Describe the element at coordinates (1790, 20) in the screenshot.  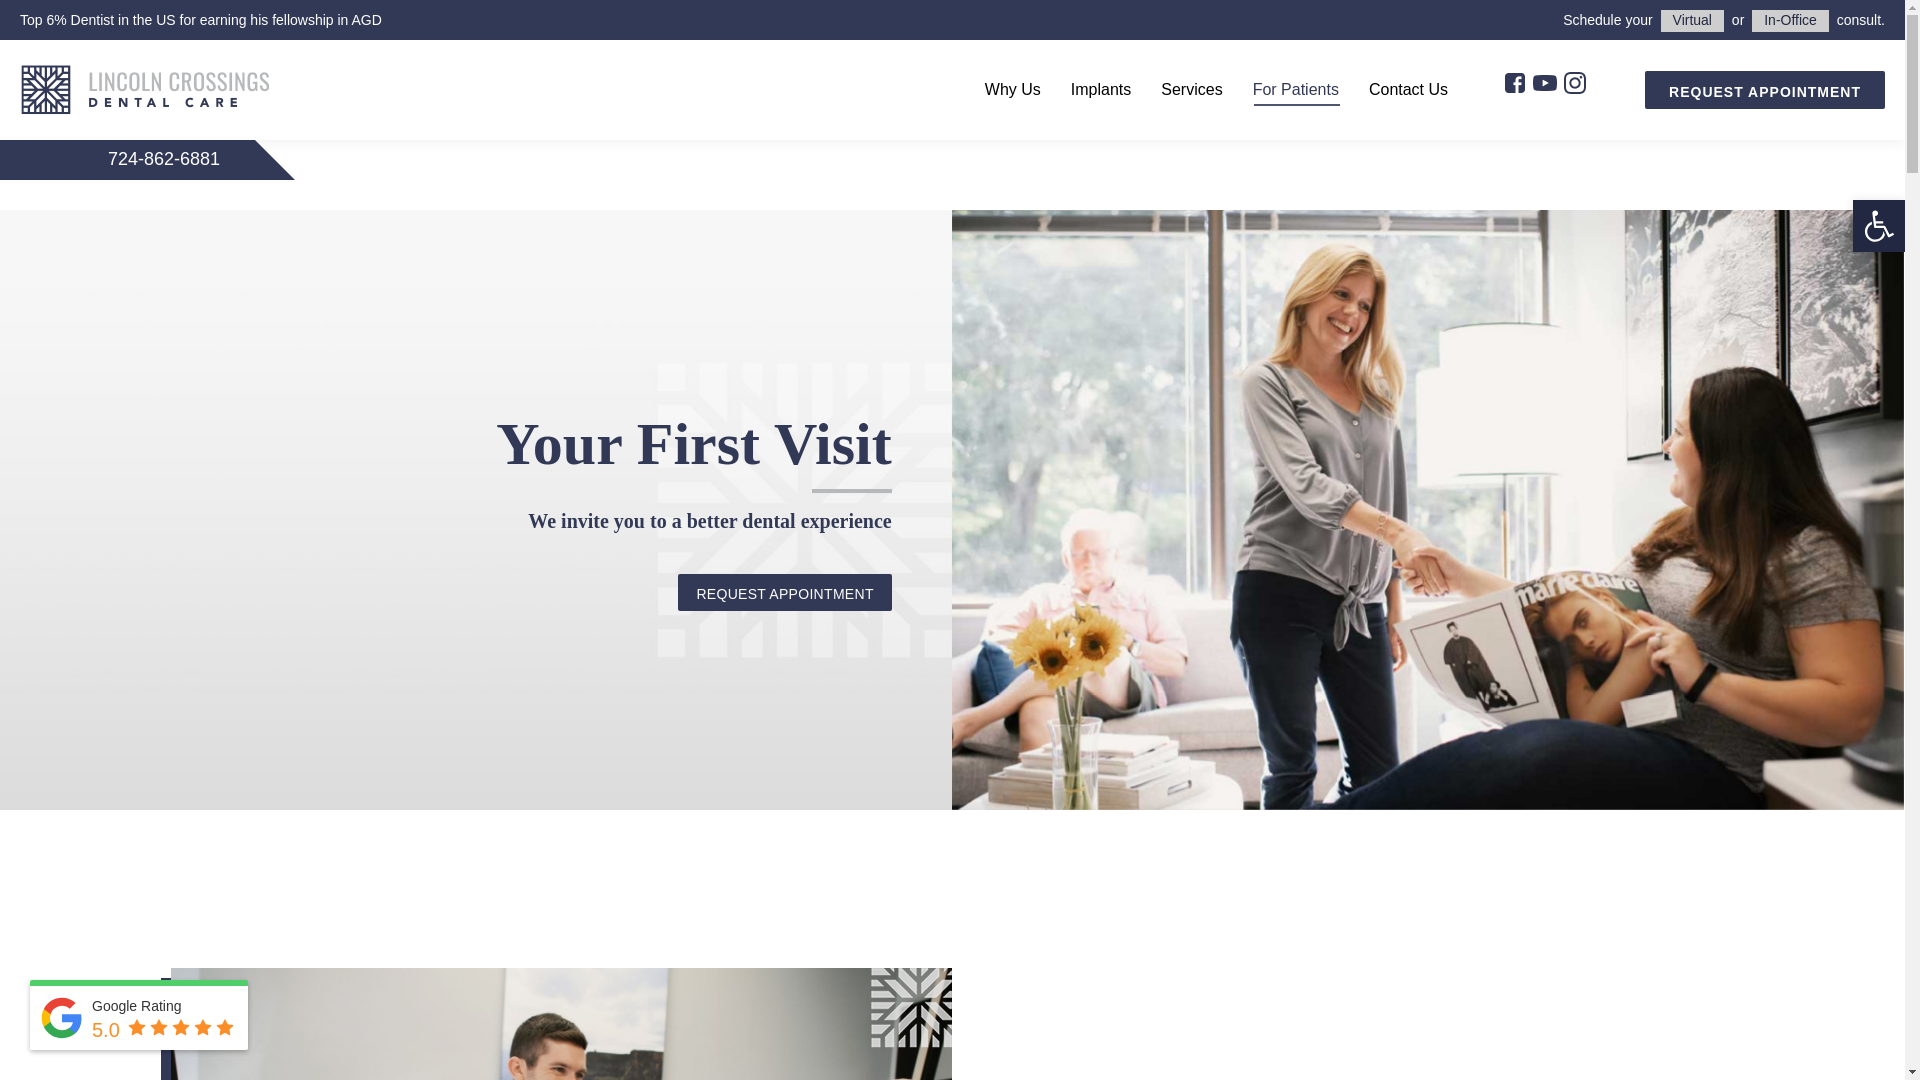
I see `In-Office` at that location.